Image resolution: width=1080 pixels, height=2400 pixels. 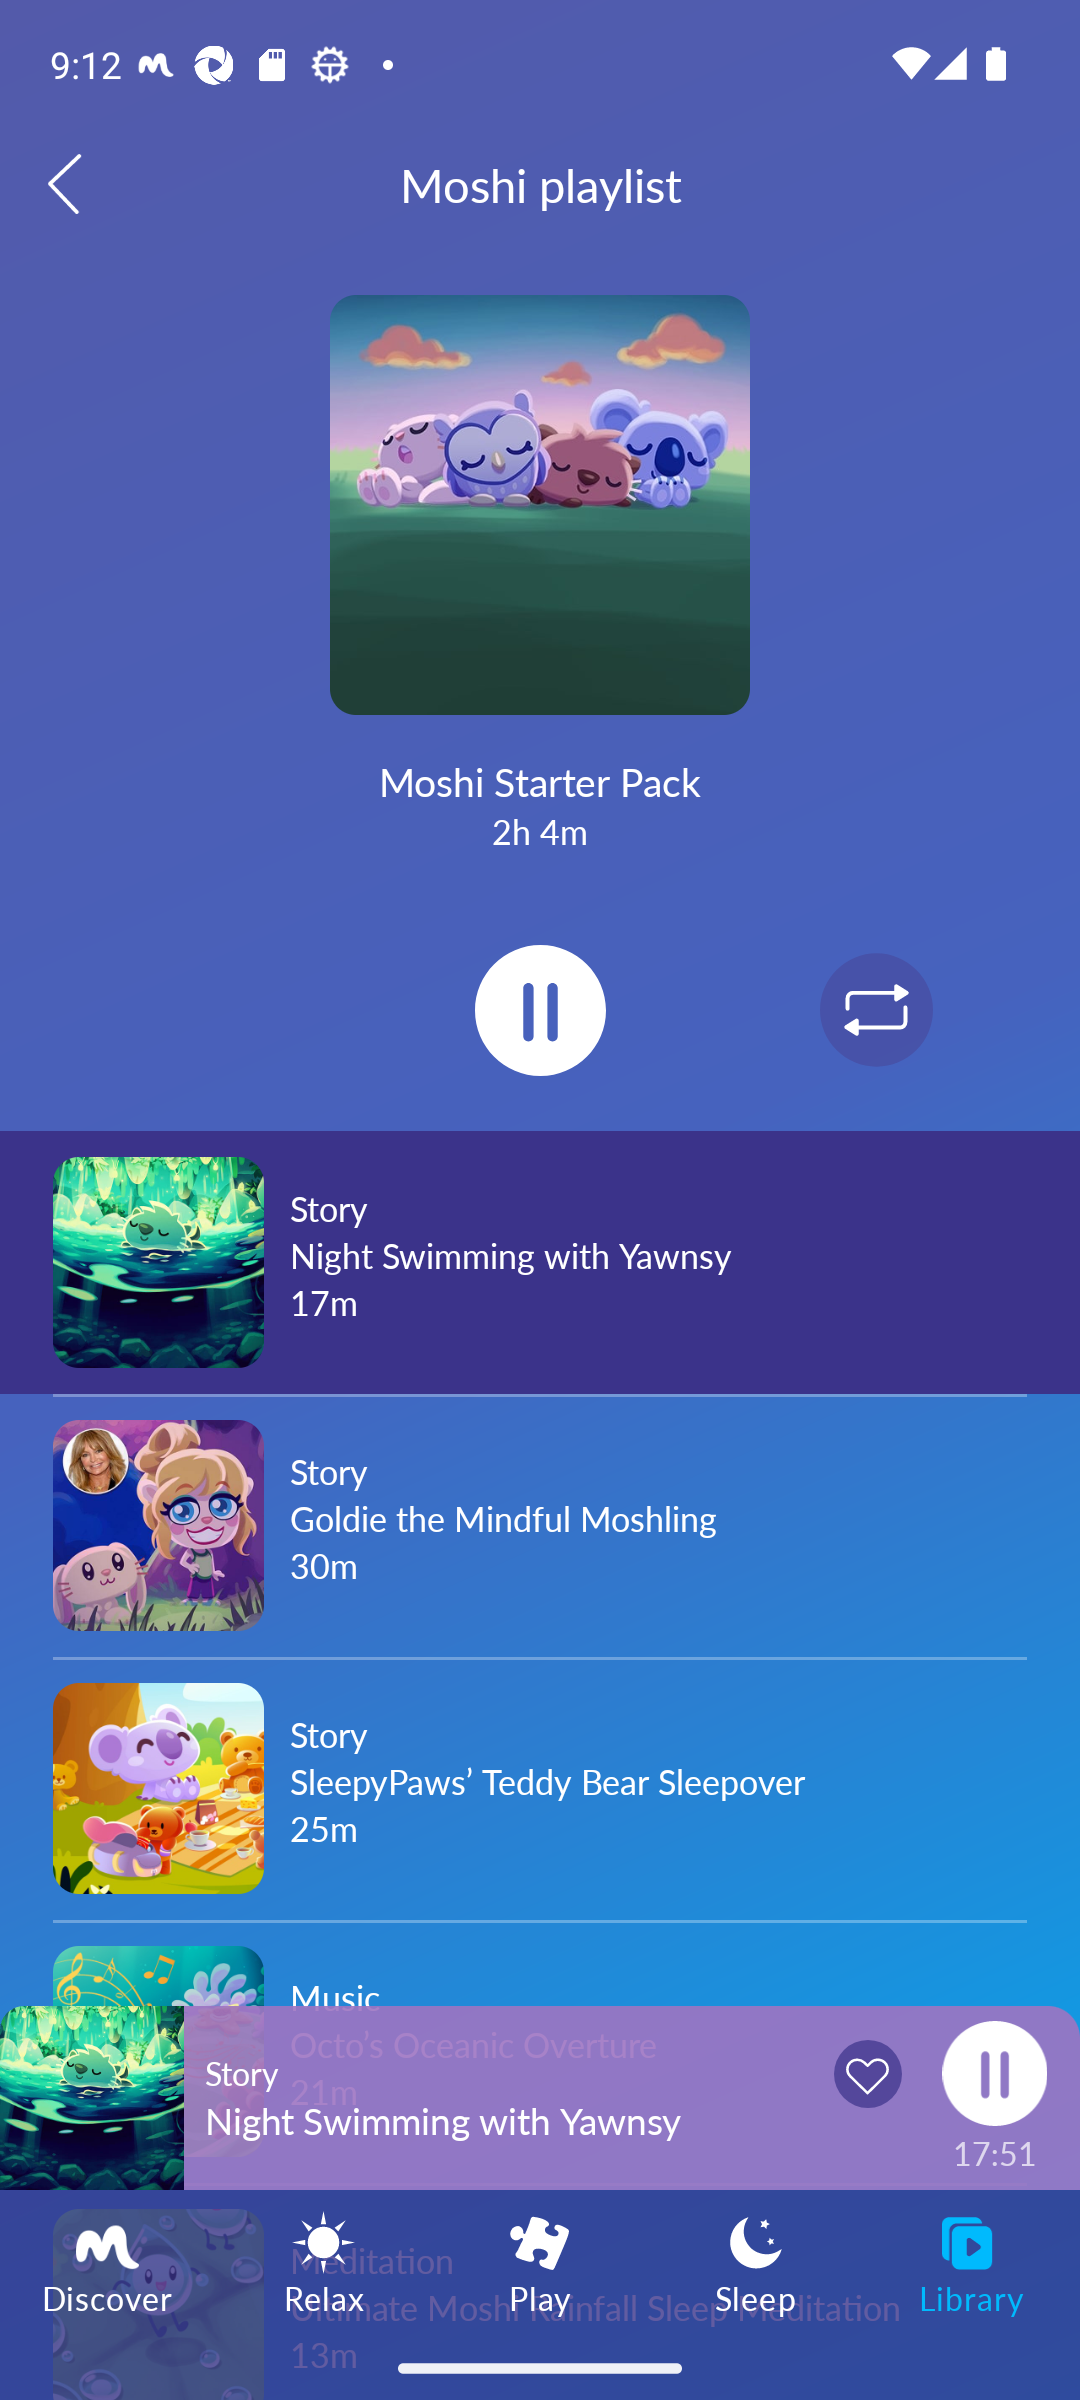 I want to click on Relax, so click(x=324, y=2262).